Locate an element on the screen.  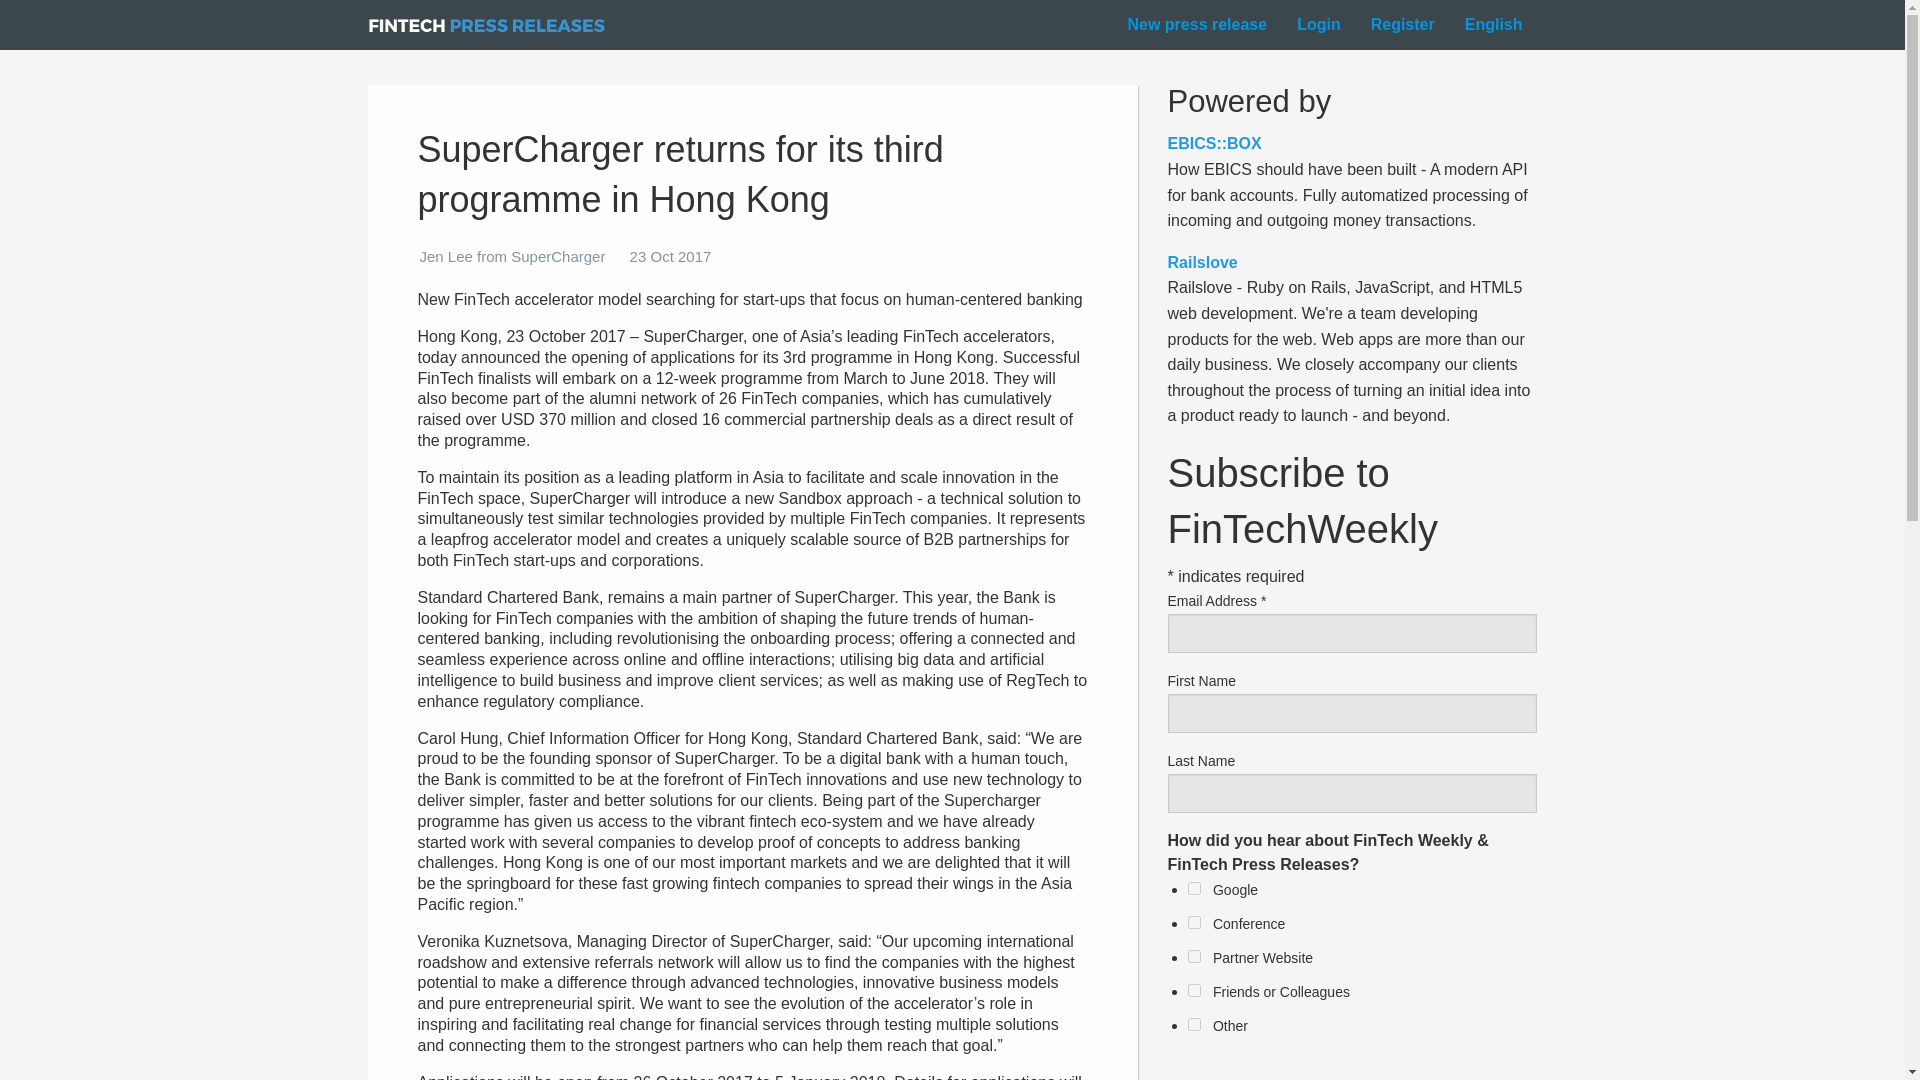
New press release is located at coordinates (1196, 24).